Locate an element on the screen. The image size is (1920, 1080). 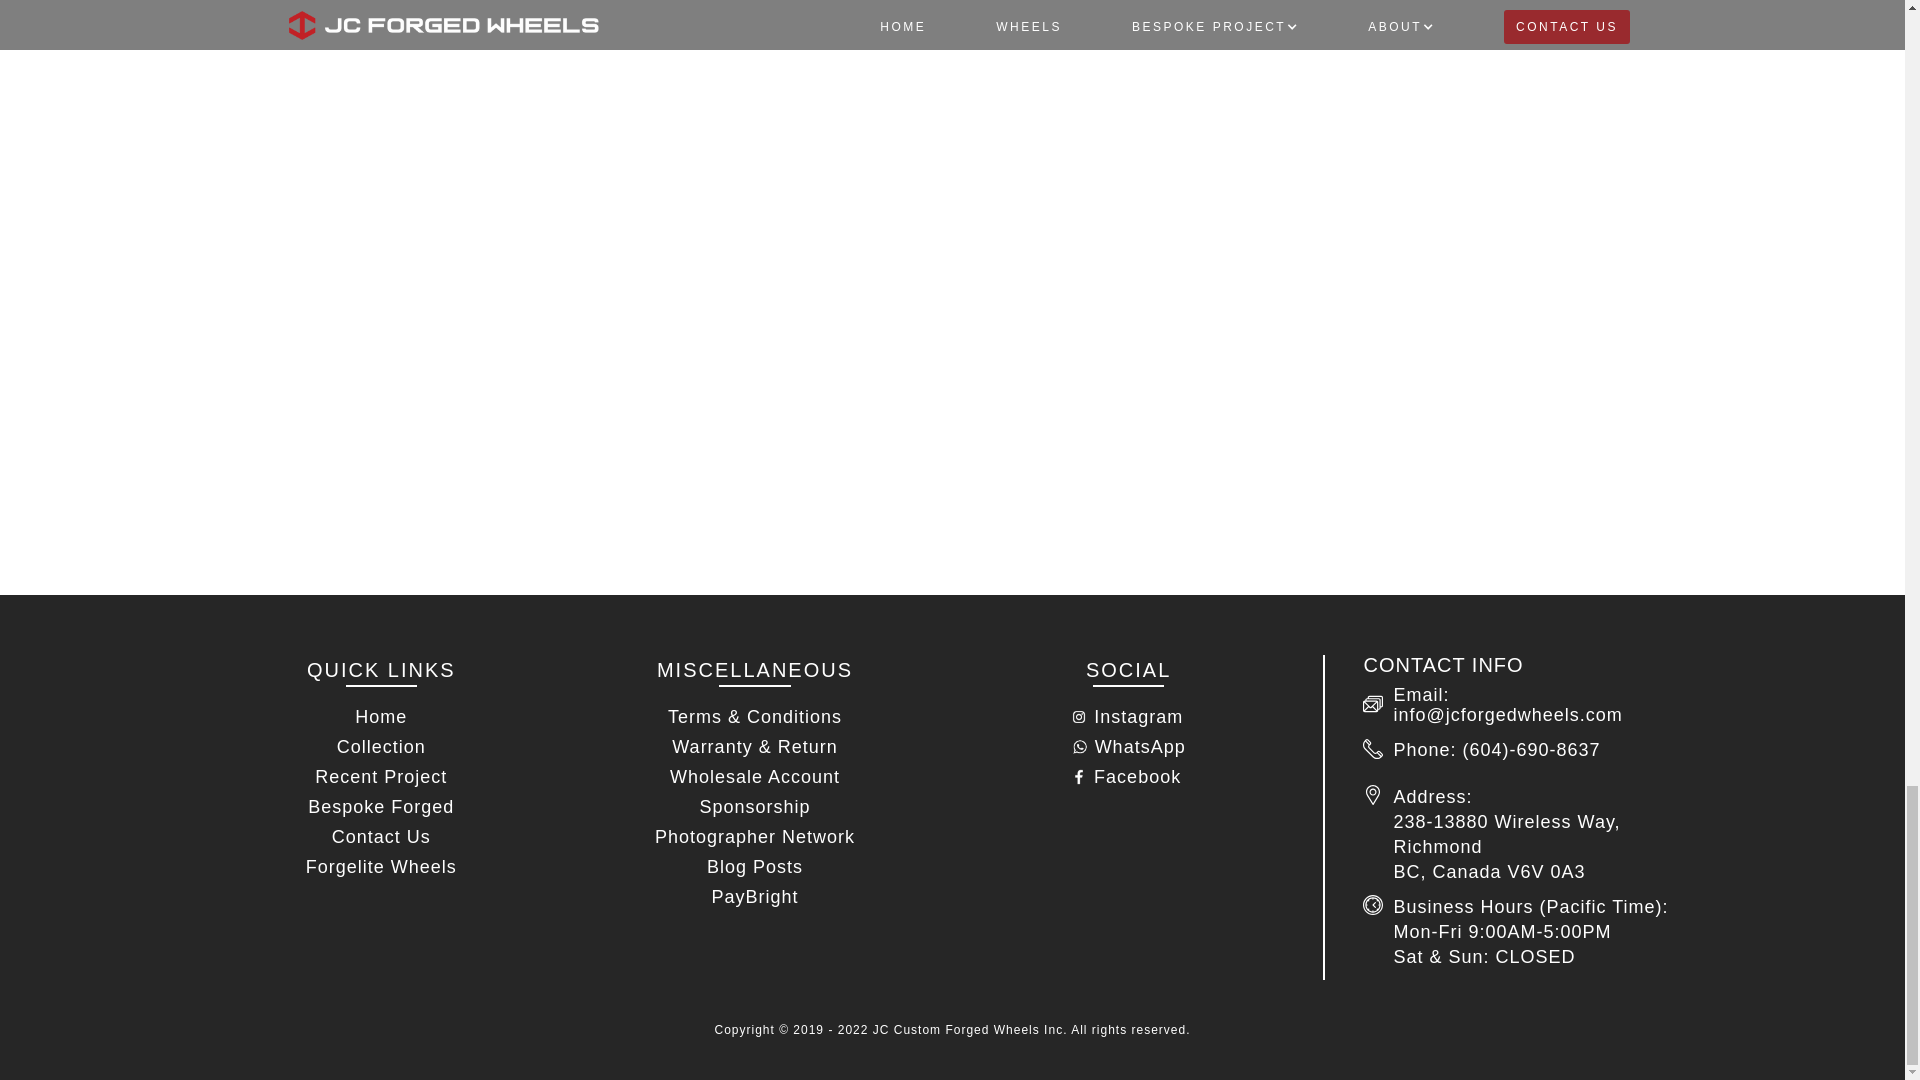
Photographer Network is located at coordinates (755, 836).